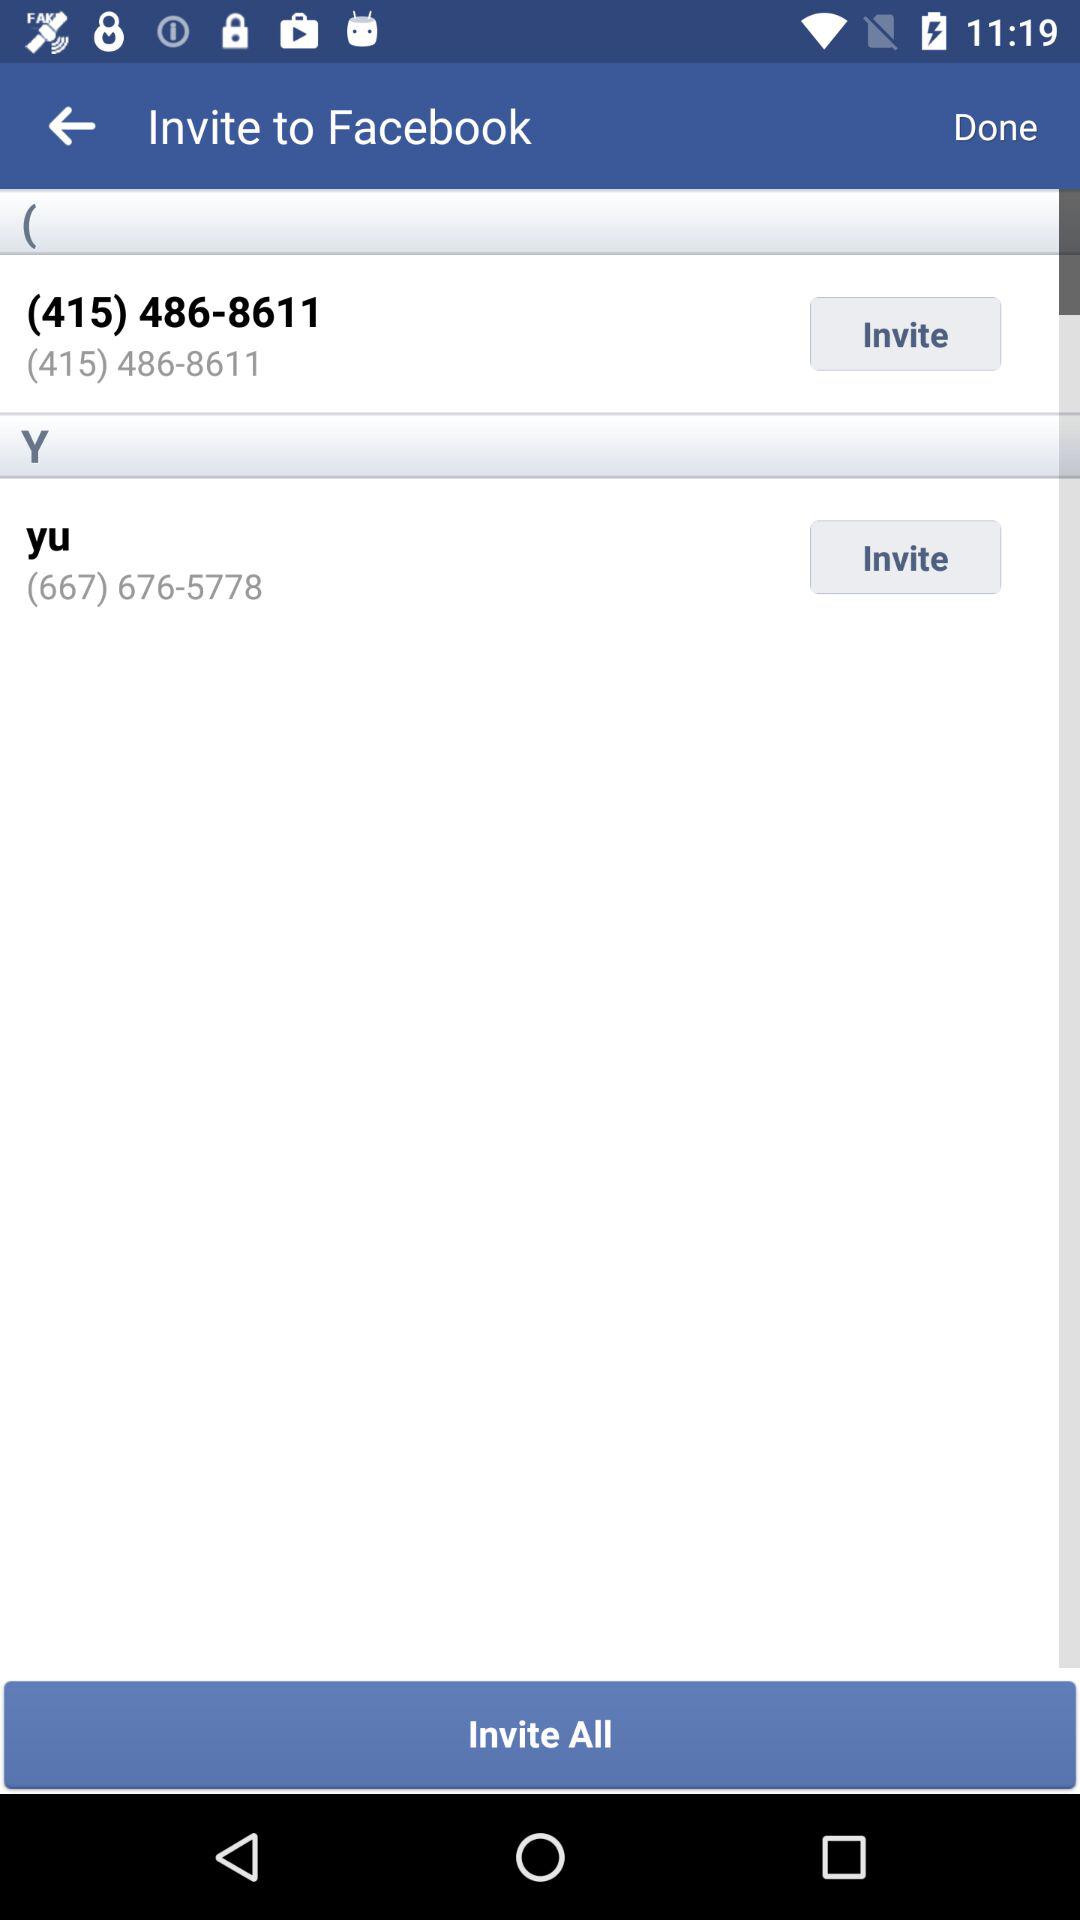  I want to click on turn off the item to the left of invite to facebook item, so click(73, 126).